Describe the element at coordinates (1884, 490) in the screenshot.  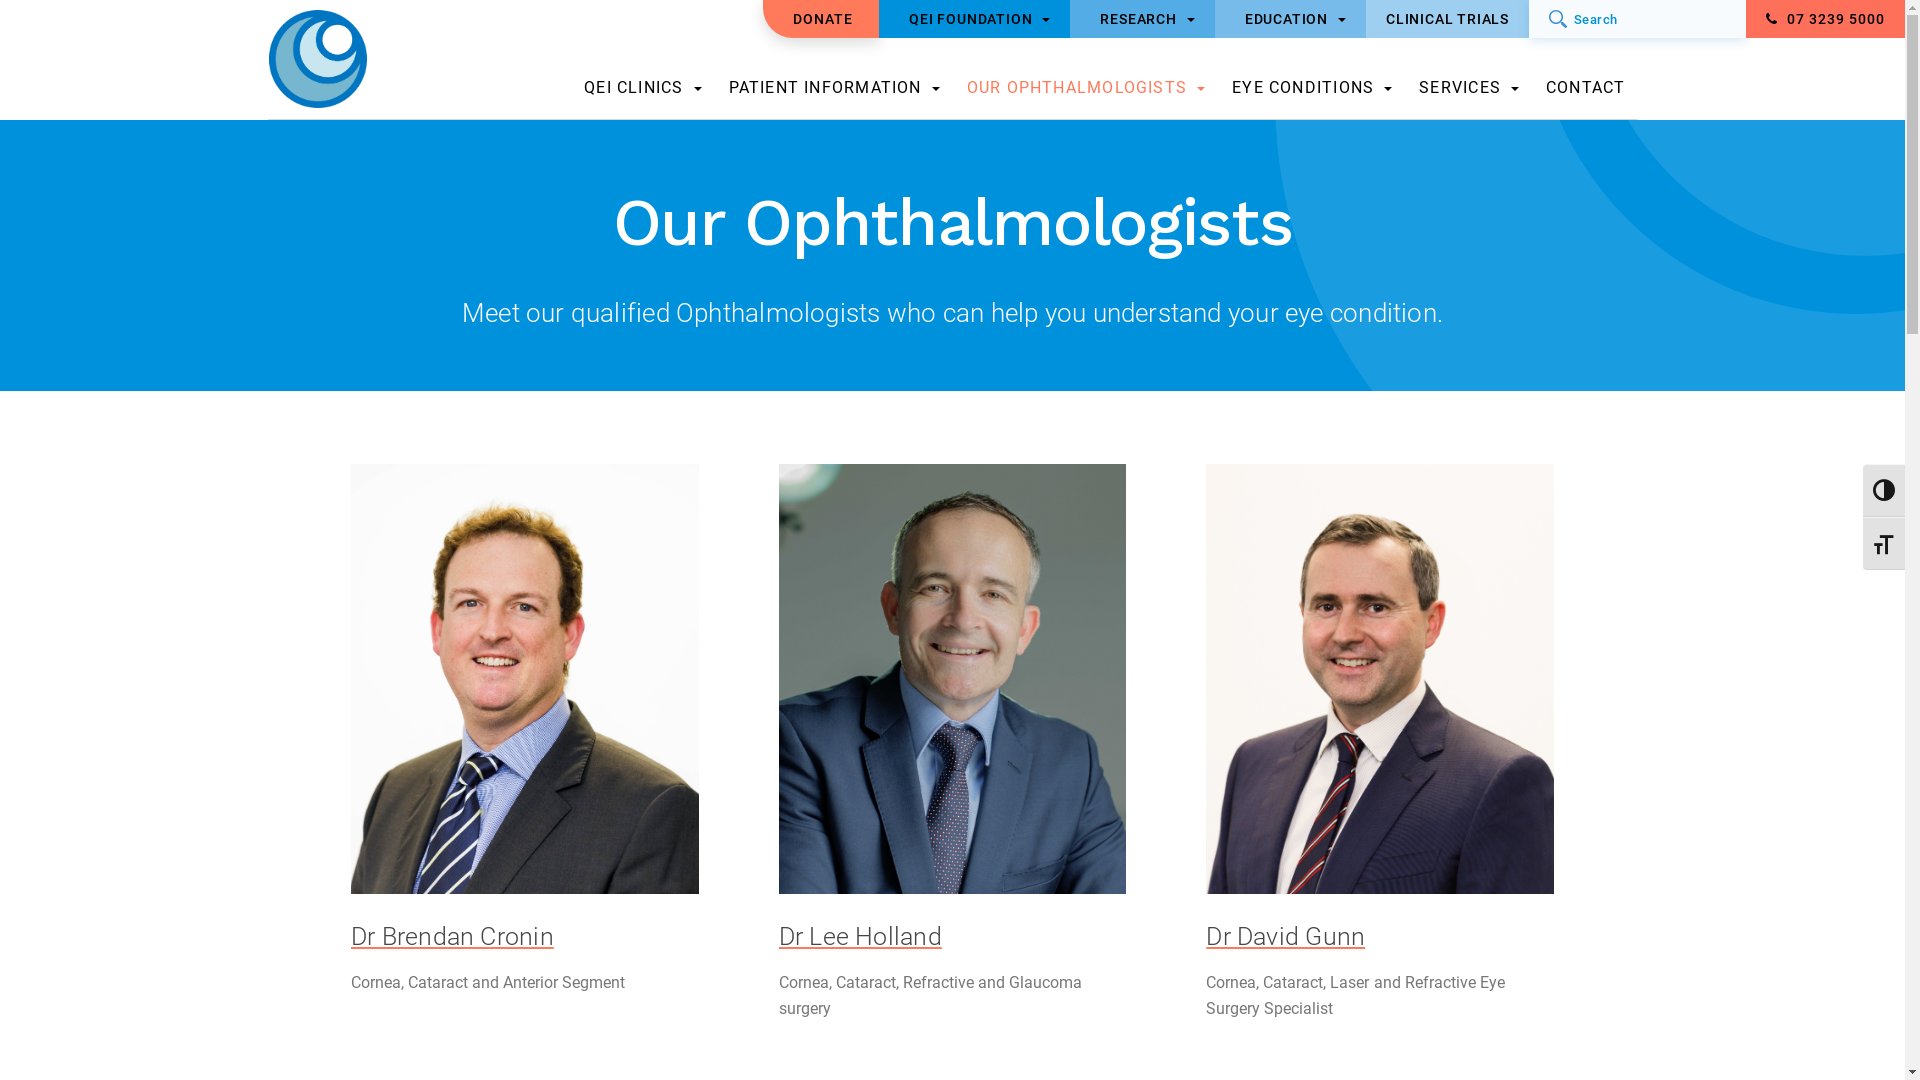
I see `Toggle High Contrast` at that location.